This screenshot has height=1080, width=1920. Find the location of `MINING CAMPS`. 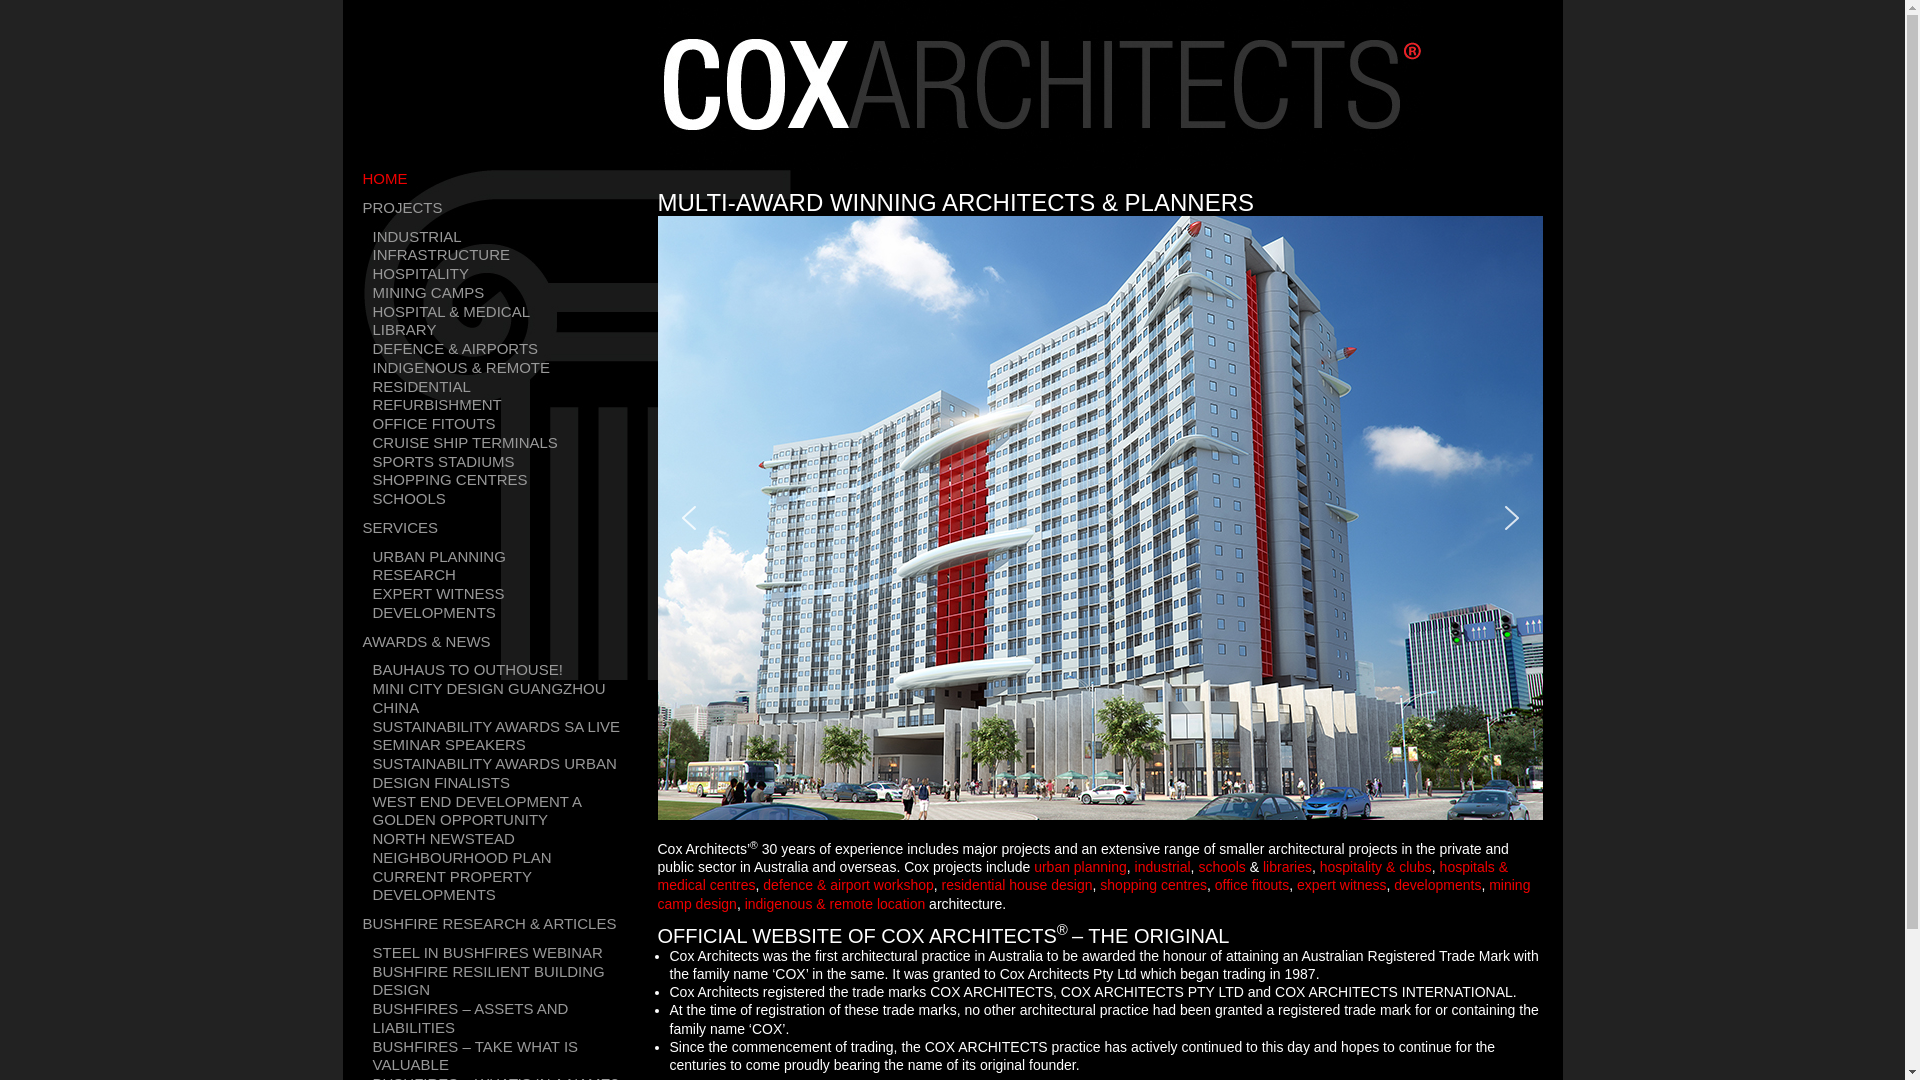

MINING CAMPS is located at coordinates (428, 294).